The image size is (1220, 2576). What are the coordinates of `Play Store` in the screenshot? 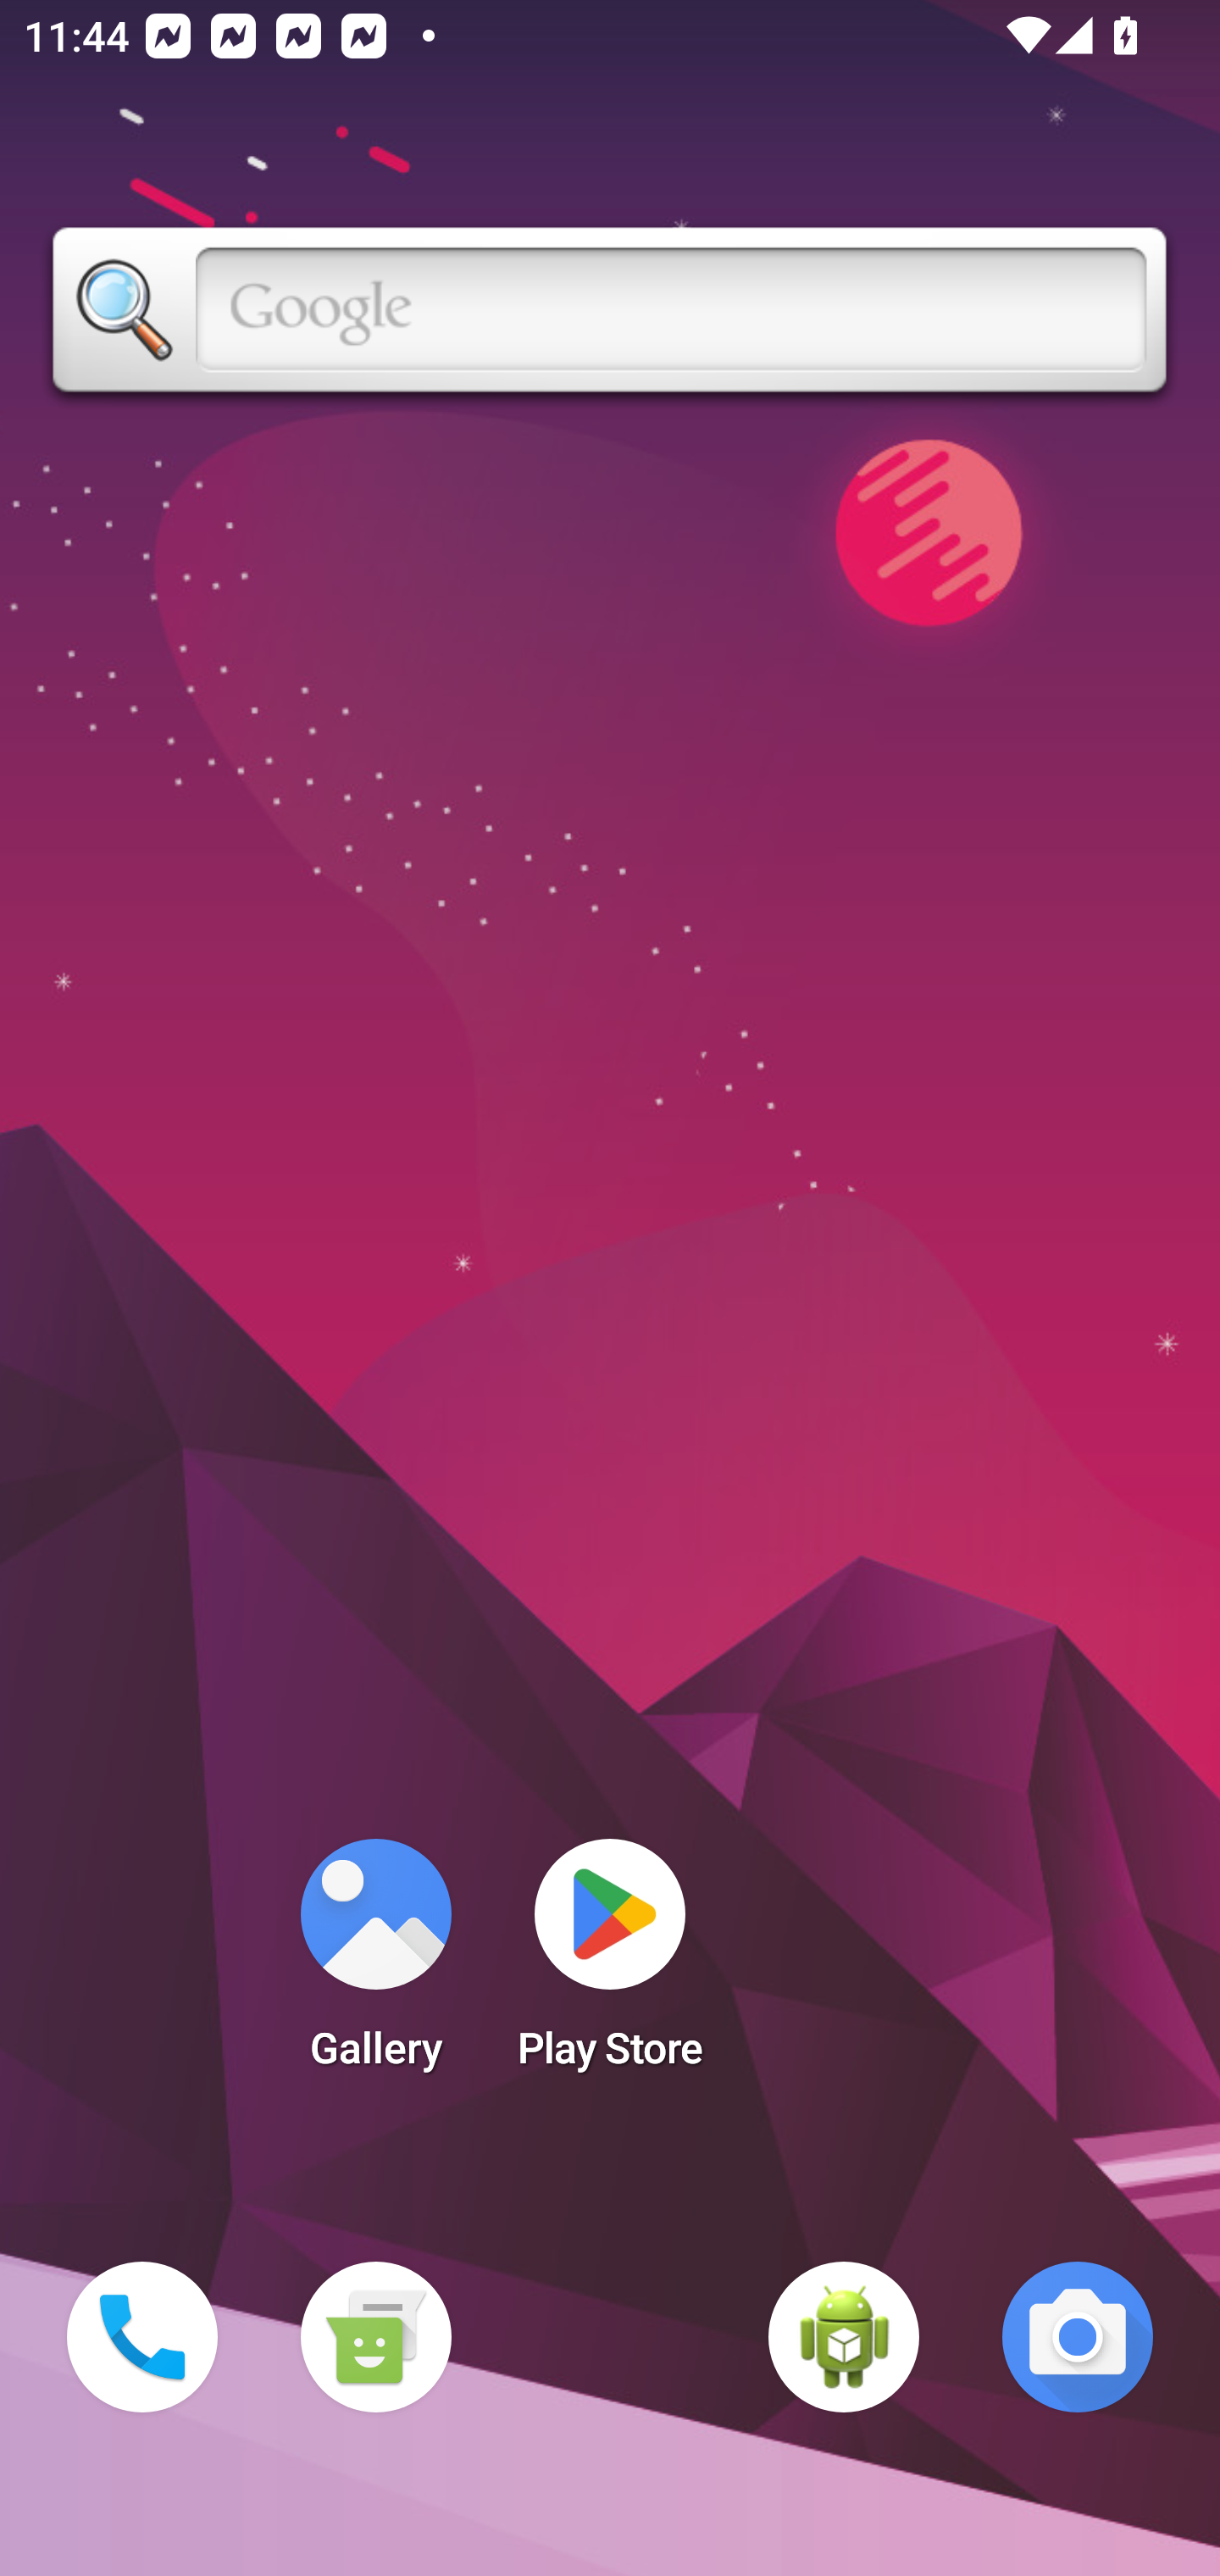 It's located at (610, 1964).